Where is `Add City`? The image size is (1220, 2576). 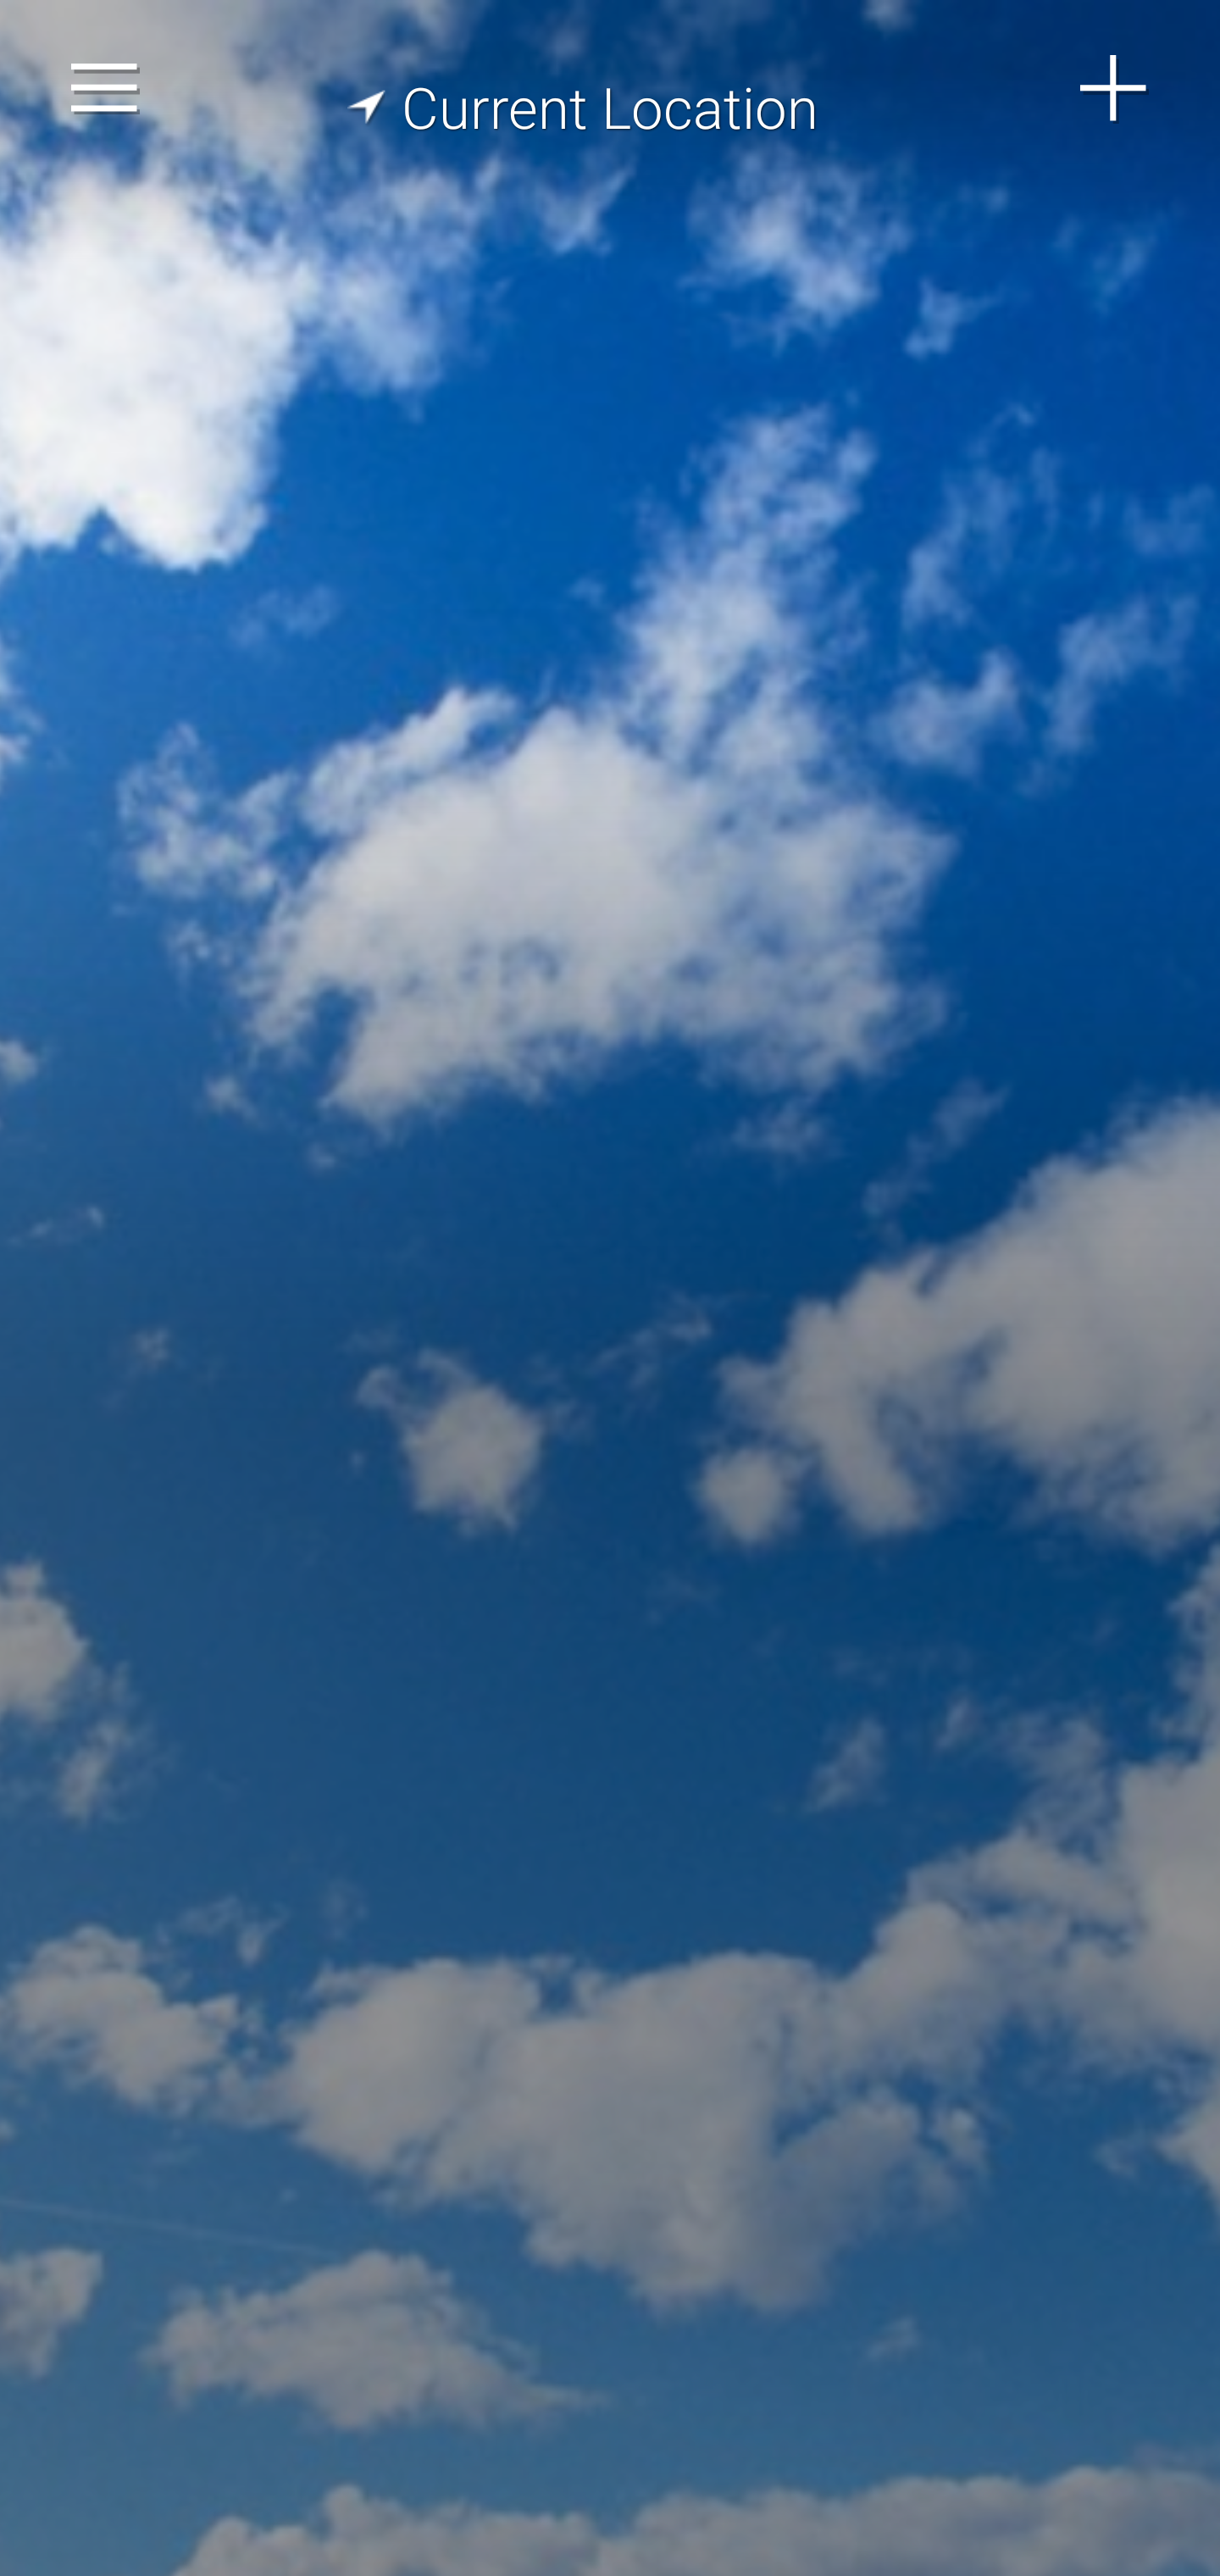
Add City is located at coordinates (1114, 88).